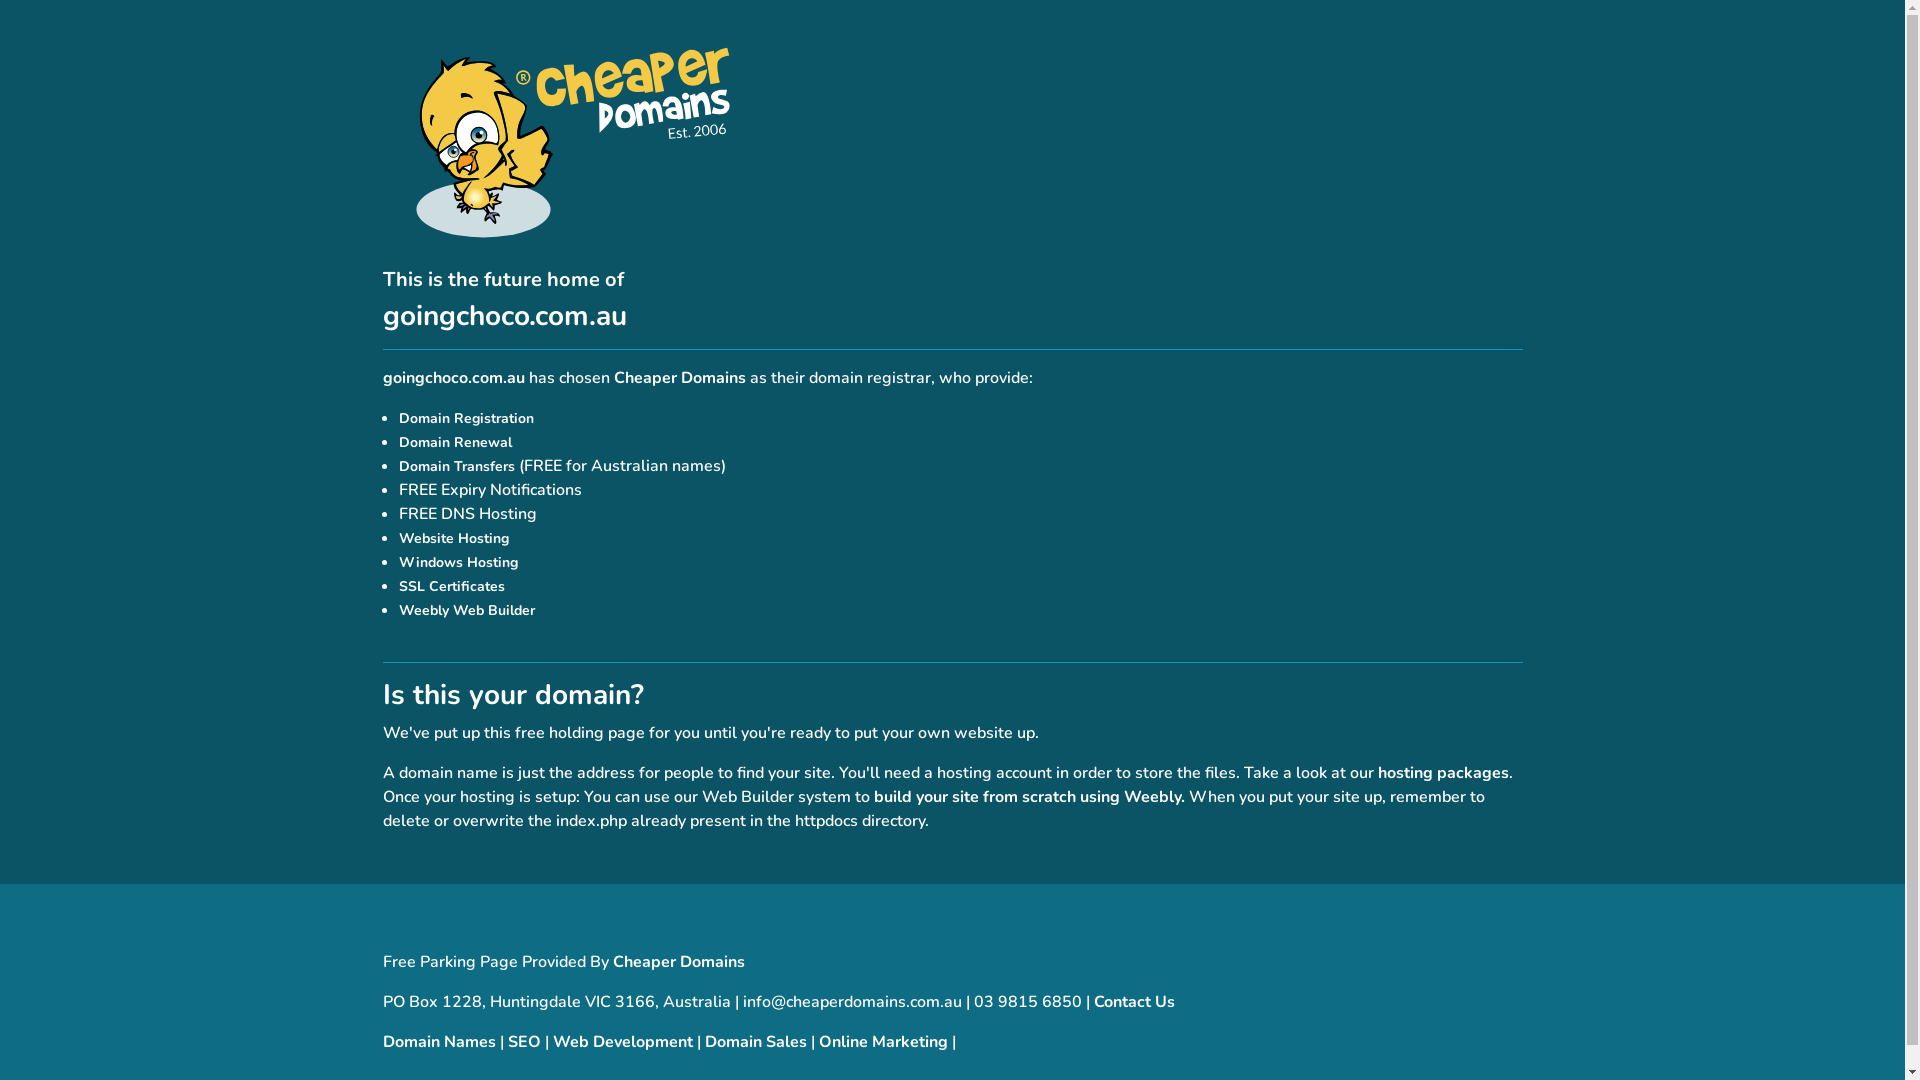  I want to click on Cheaper Domains, so click(678, 962).